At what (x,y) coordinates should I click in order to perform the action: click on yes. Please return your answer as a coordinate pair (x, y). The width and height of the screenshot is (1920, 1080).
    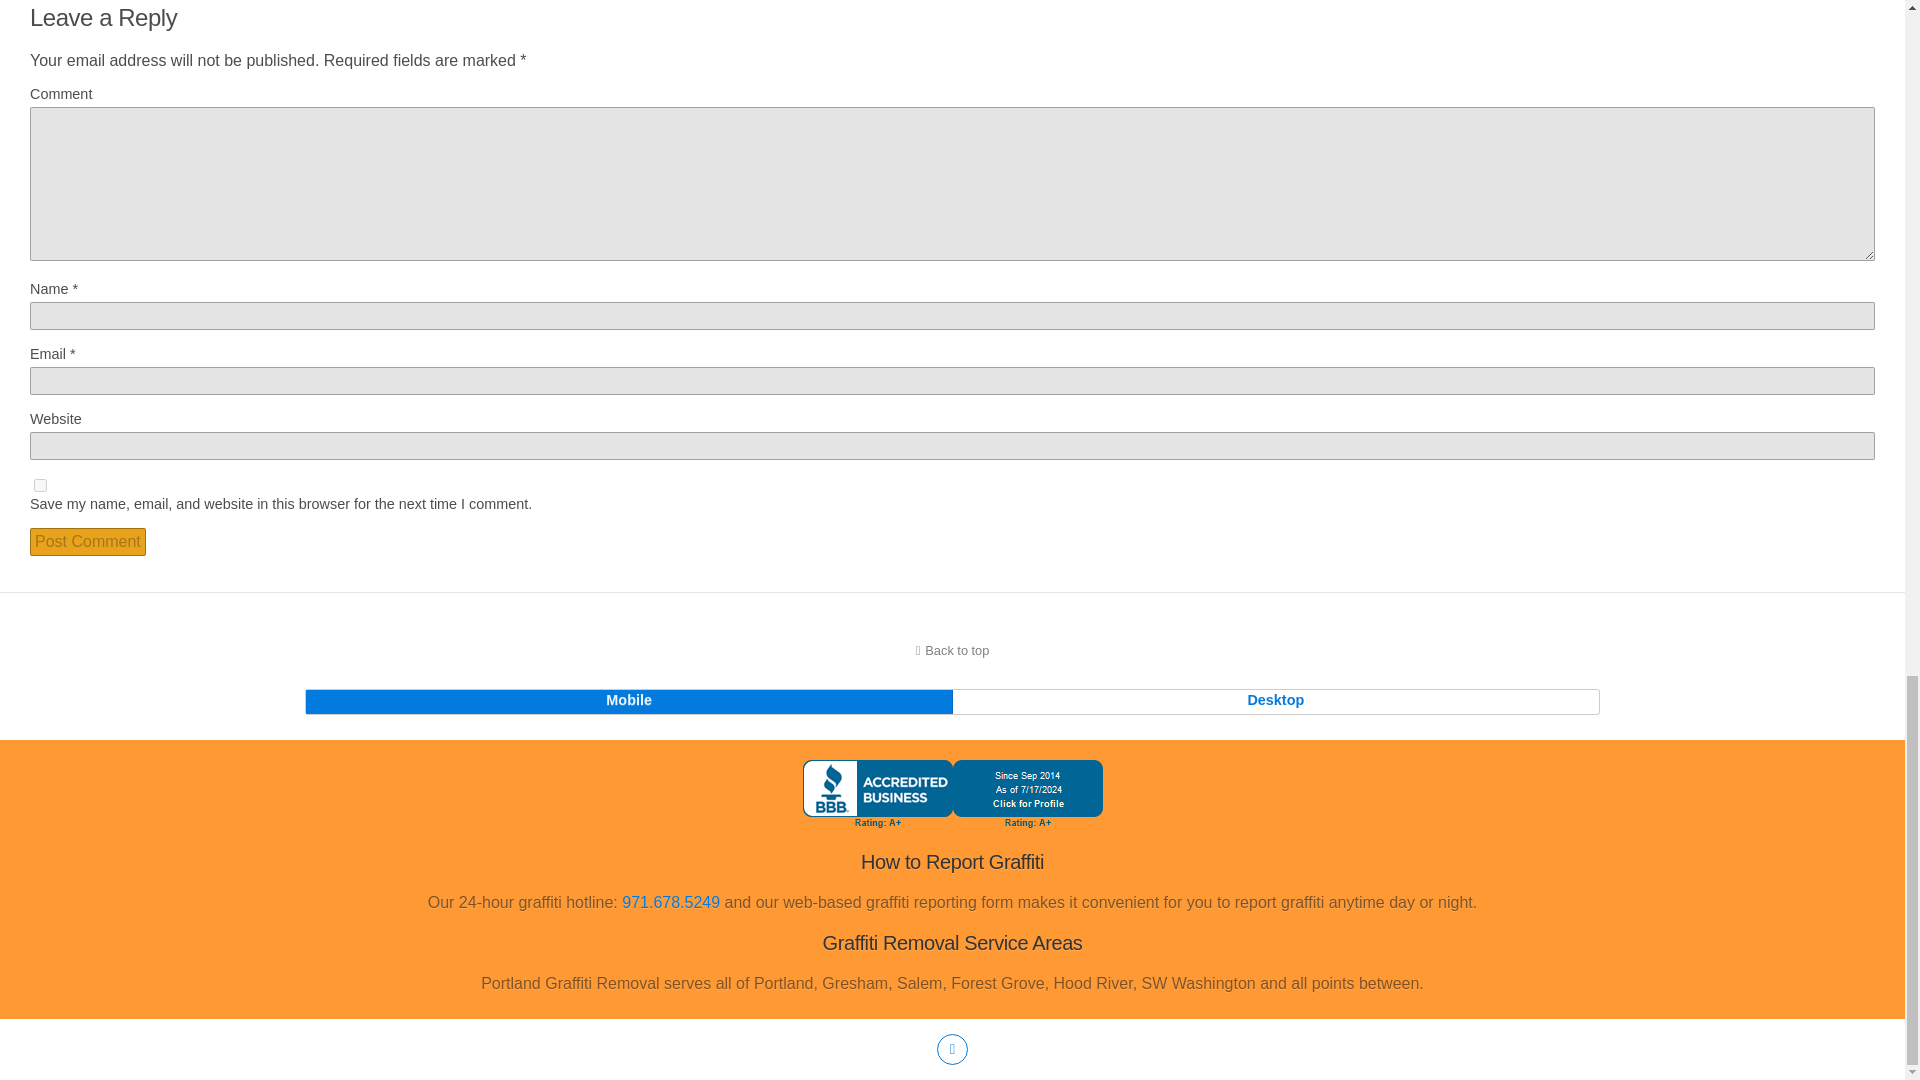
    Looking at the image, I should click on (40, 486).